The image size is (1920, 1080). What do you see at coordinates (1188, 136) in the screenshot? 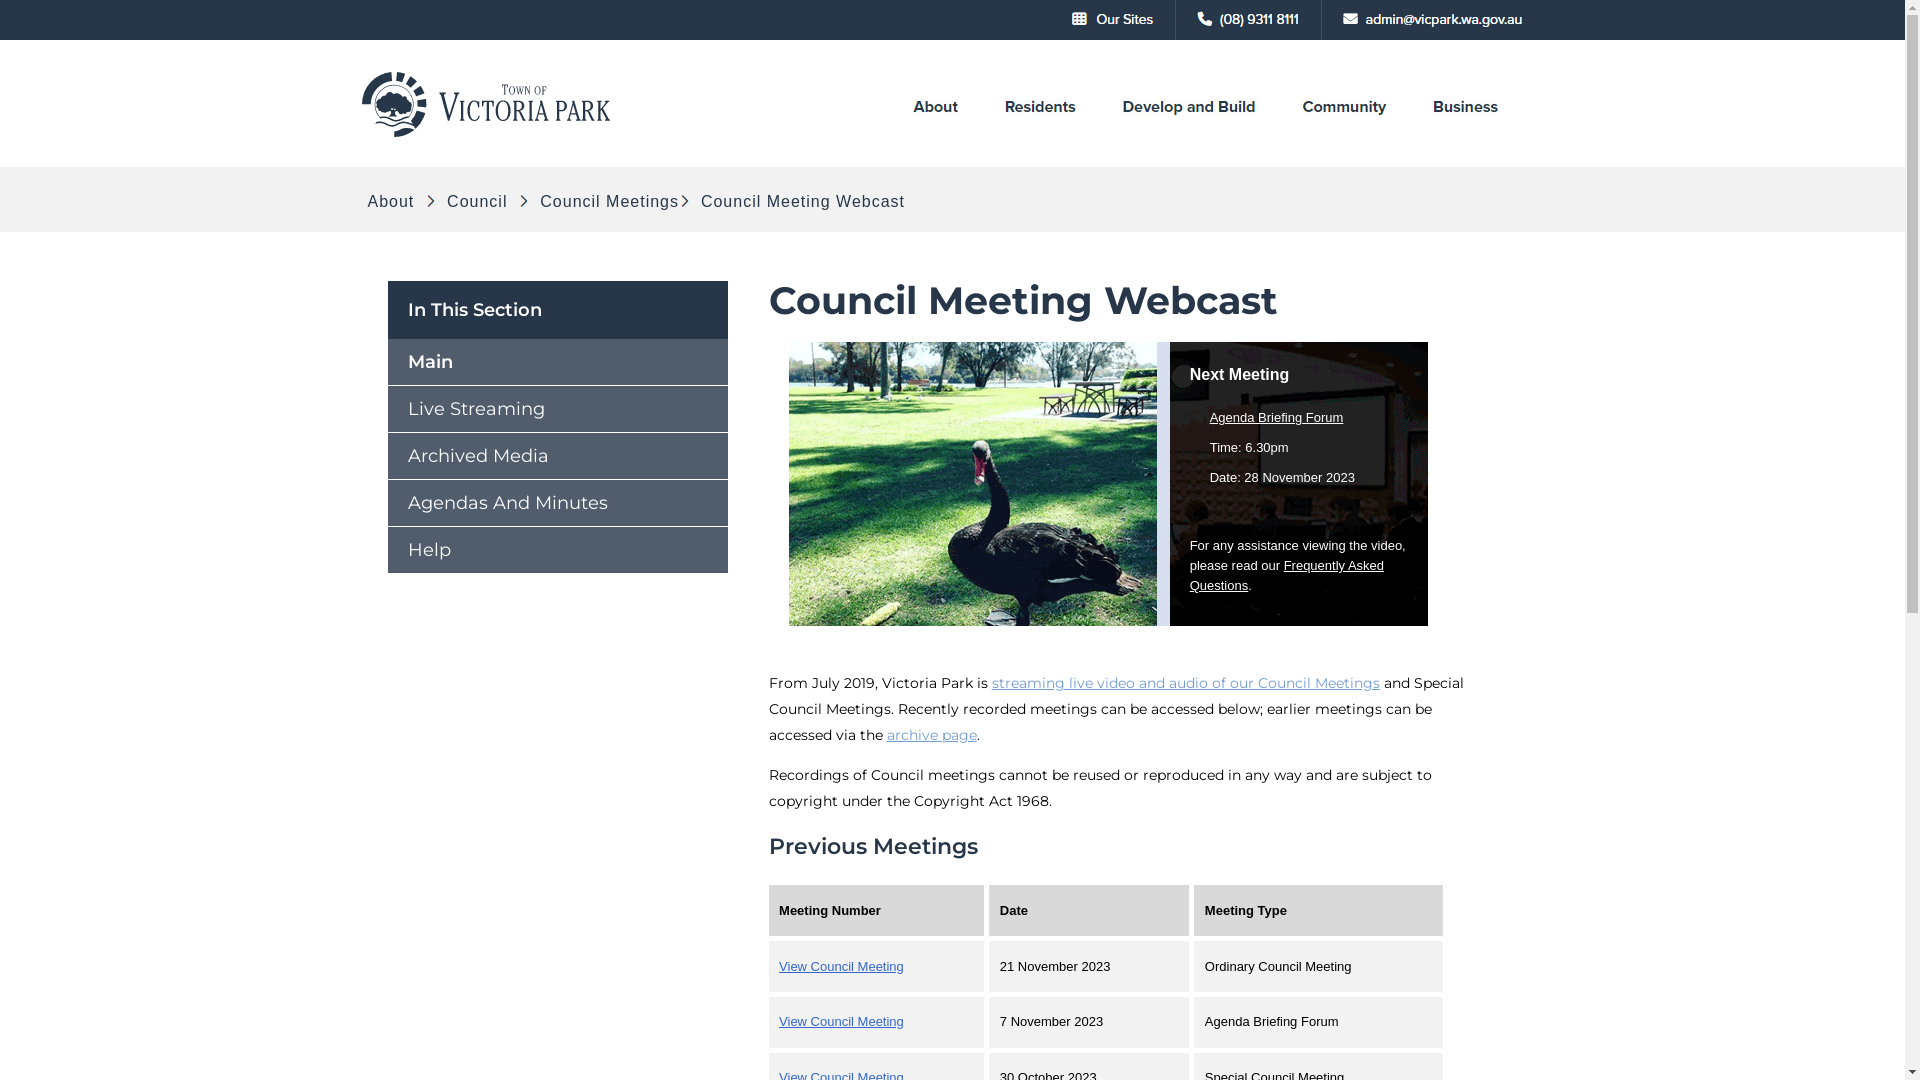
I see `Develop and Build` at bounding box center [1188, 136].